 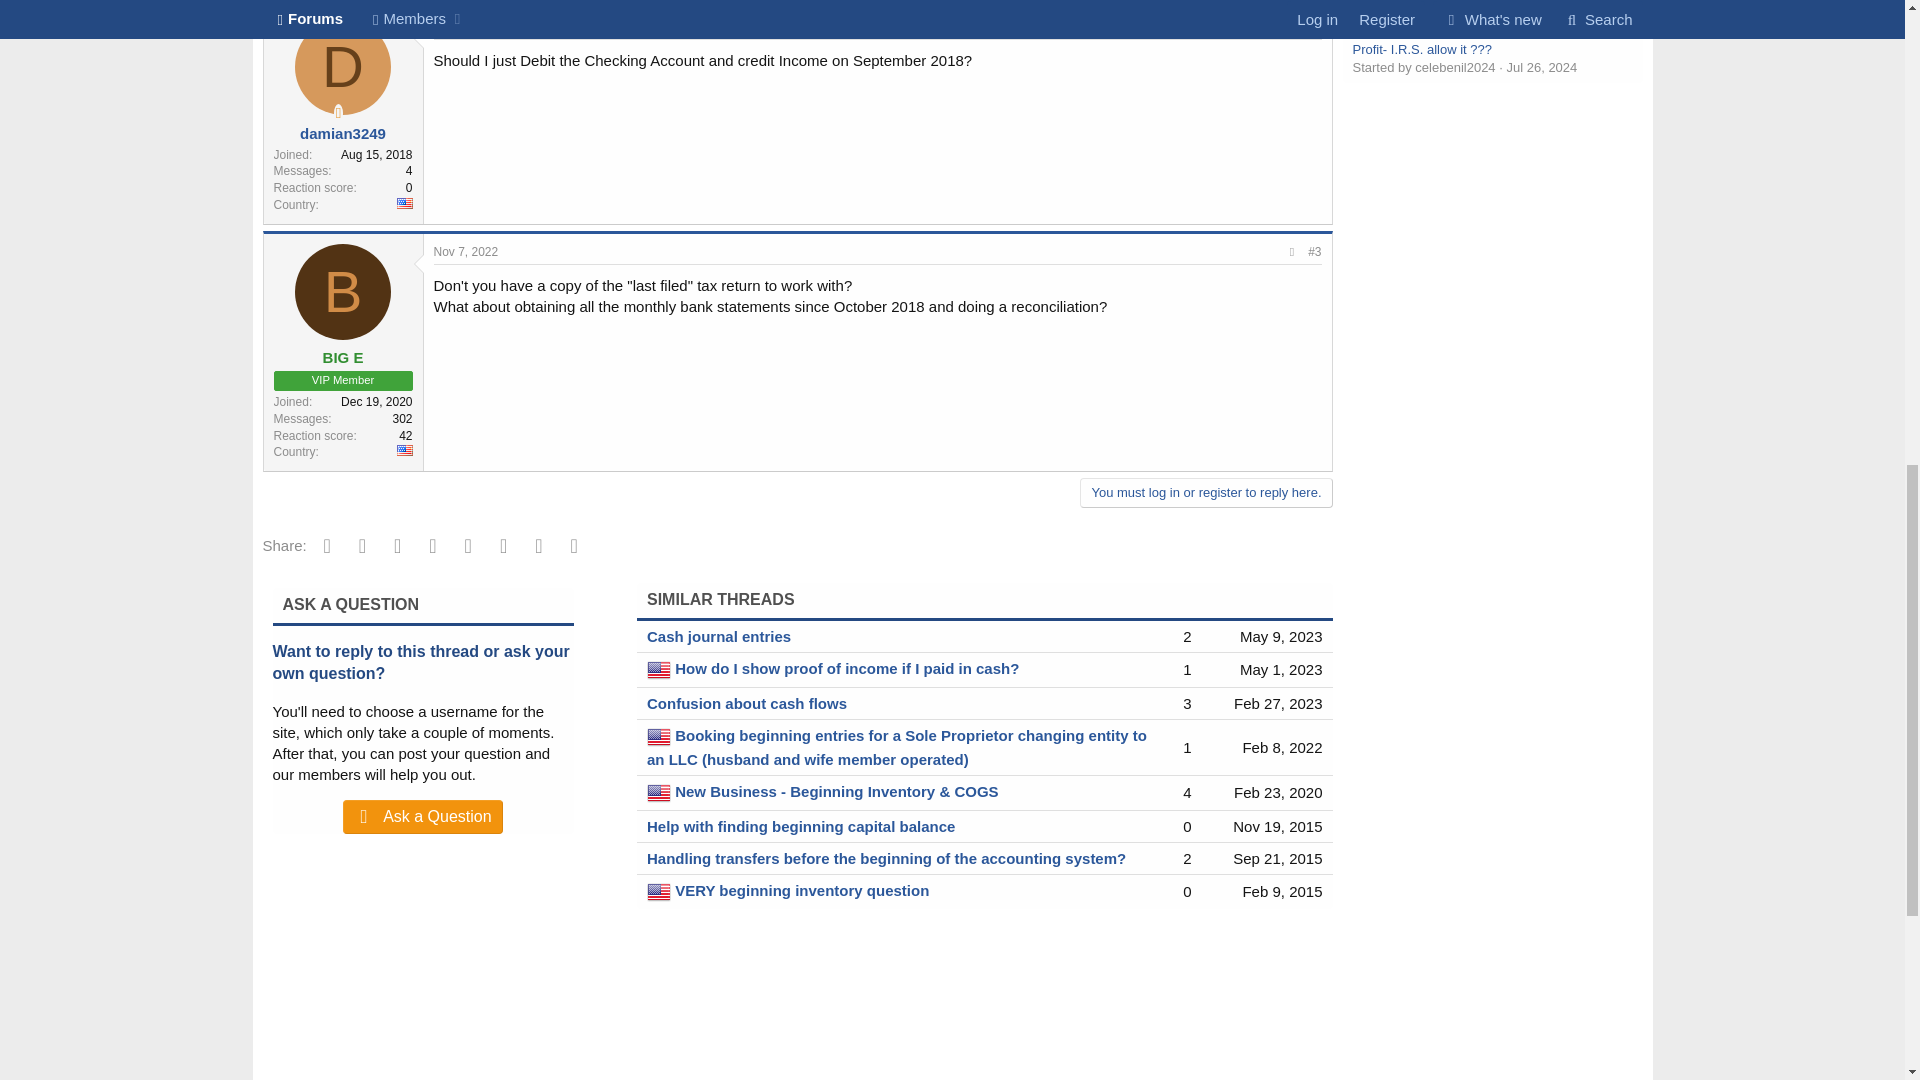 I want to click on Feb 23, 2020 at 5:16 PM, so click(x=1278, y=792).